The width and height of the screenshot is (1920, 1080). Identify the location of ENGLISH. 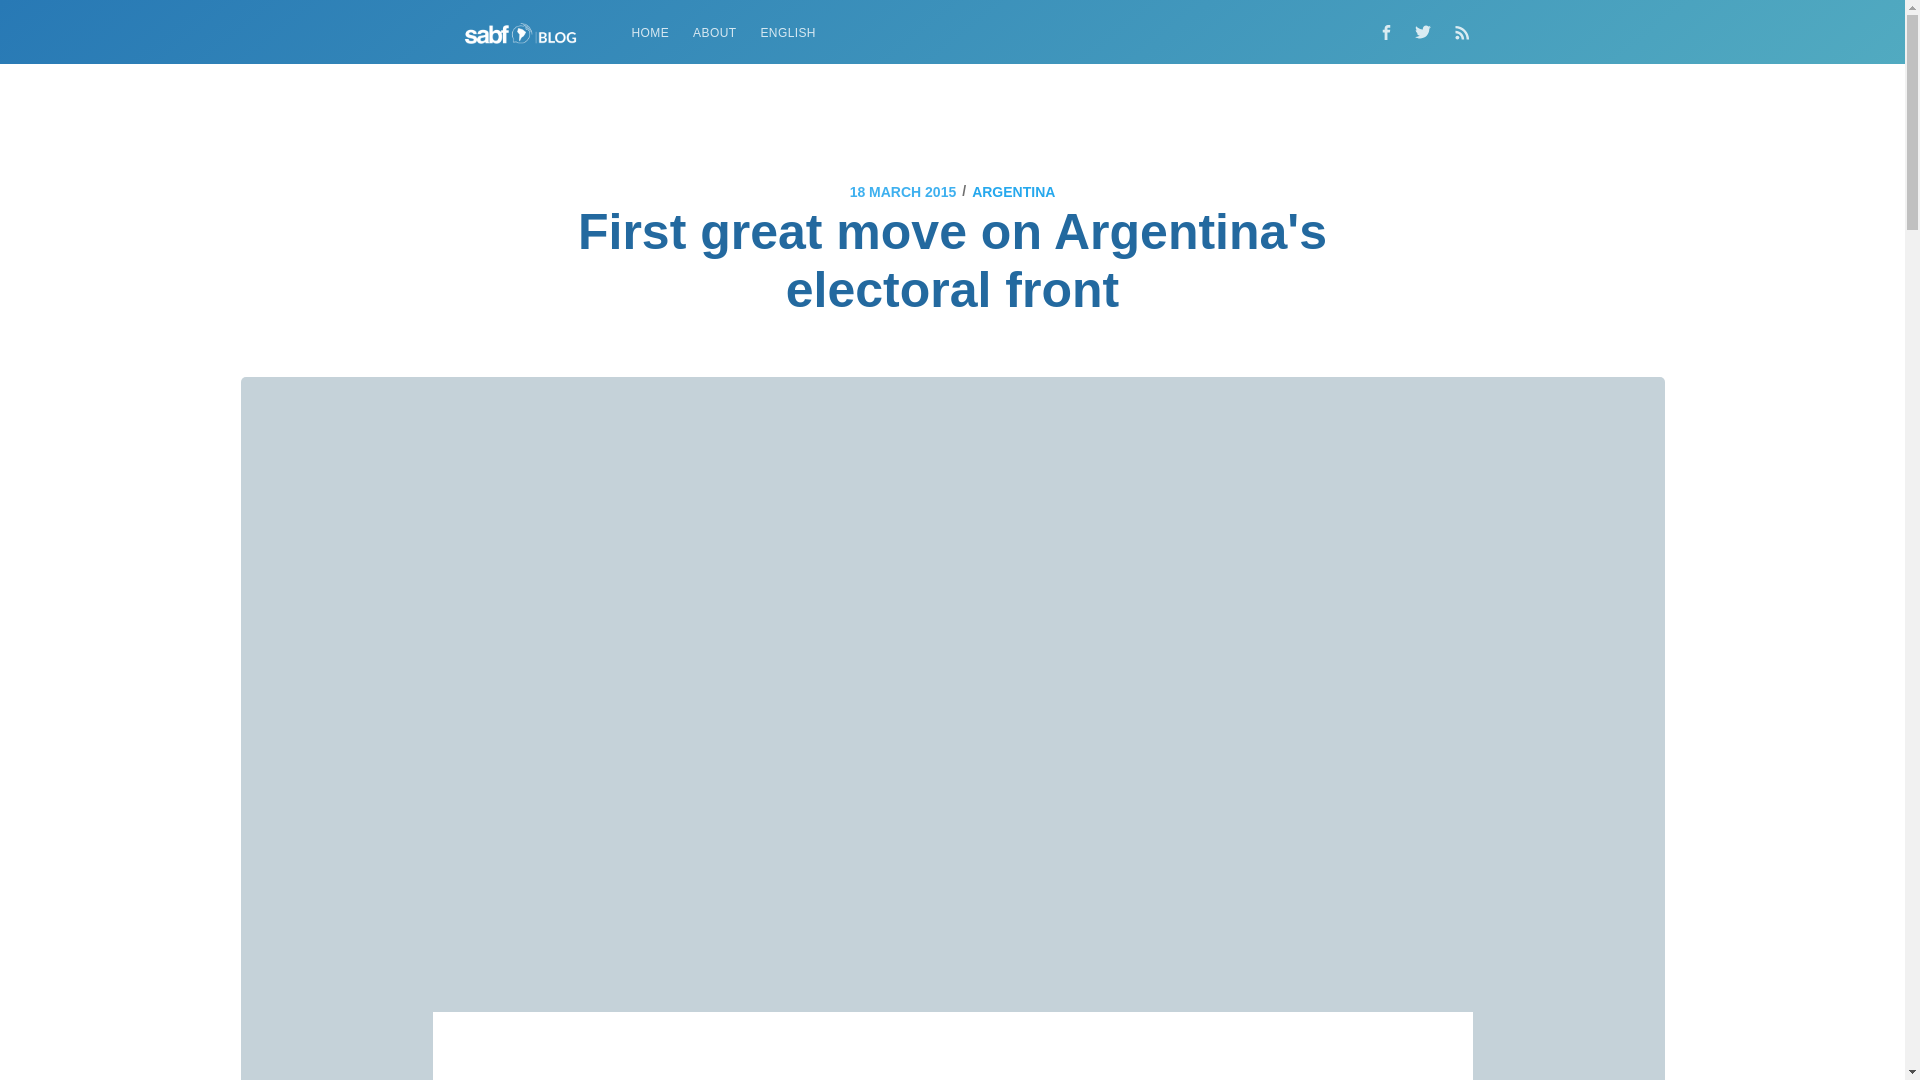
(788, 33).